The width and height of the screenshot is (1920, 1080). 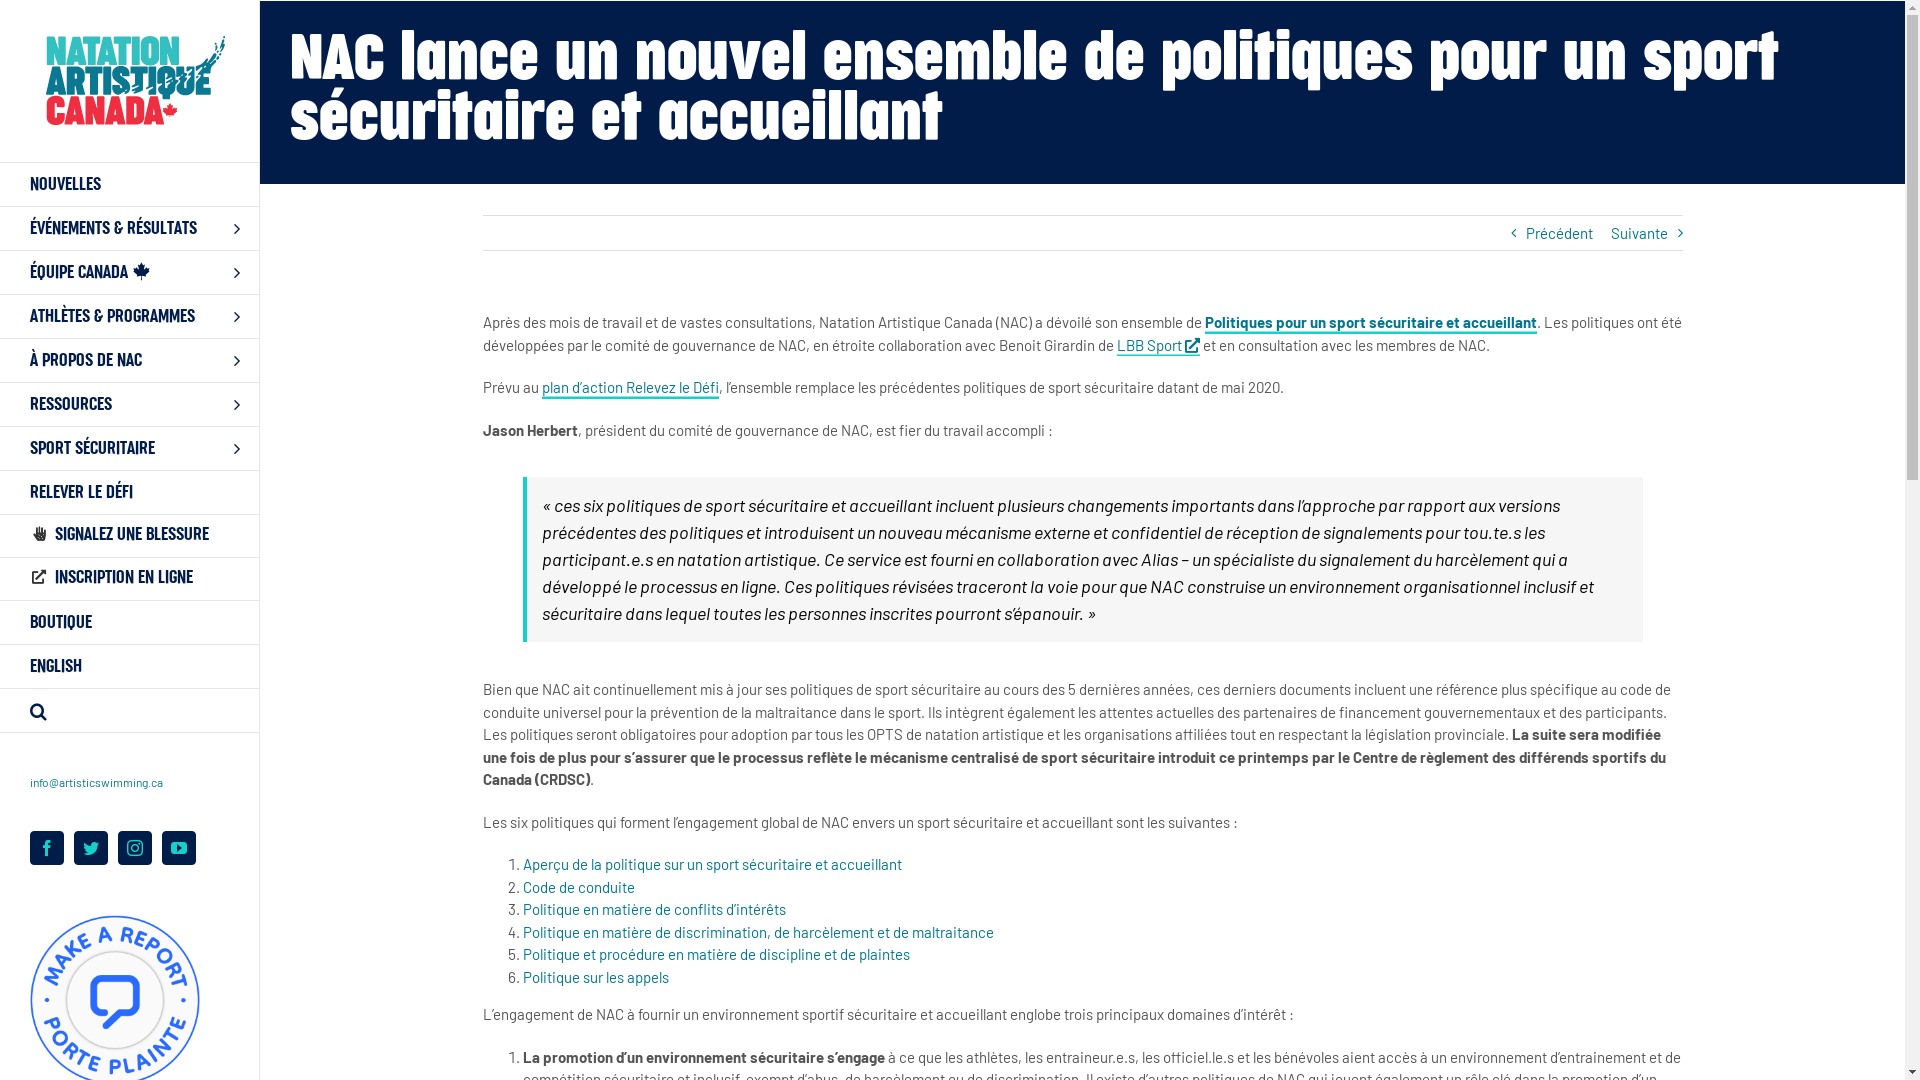 What do you see at coordinates (130, 580) in the screenshot?
I see `INSCRIPTION EN LIGNE ` at bounding box center [130, 580].